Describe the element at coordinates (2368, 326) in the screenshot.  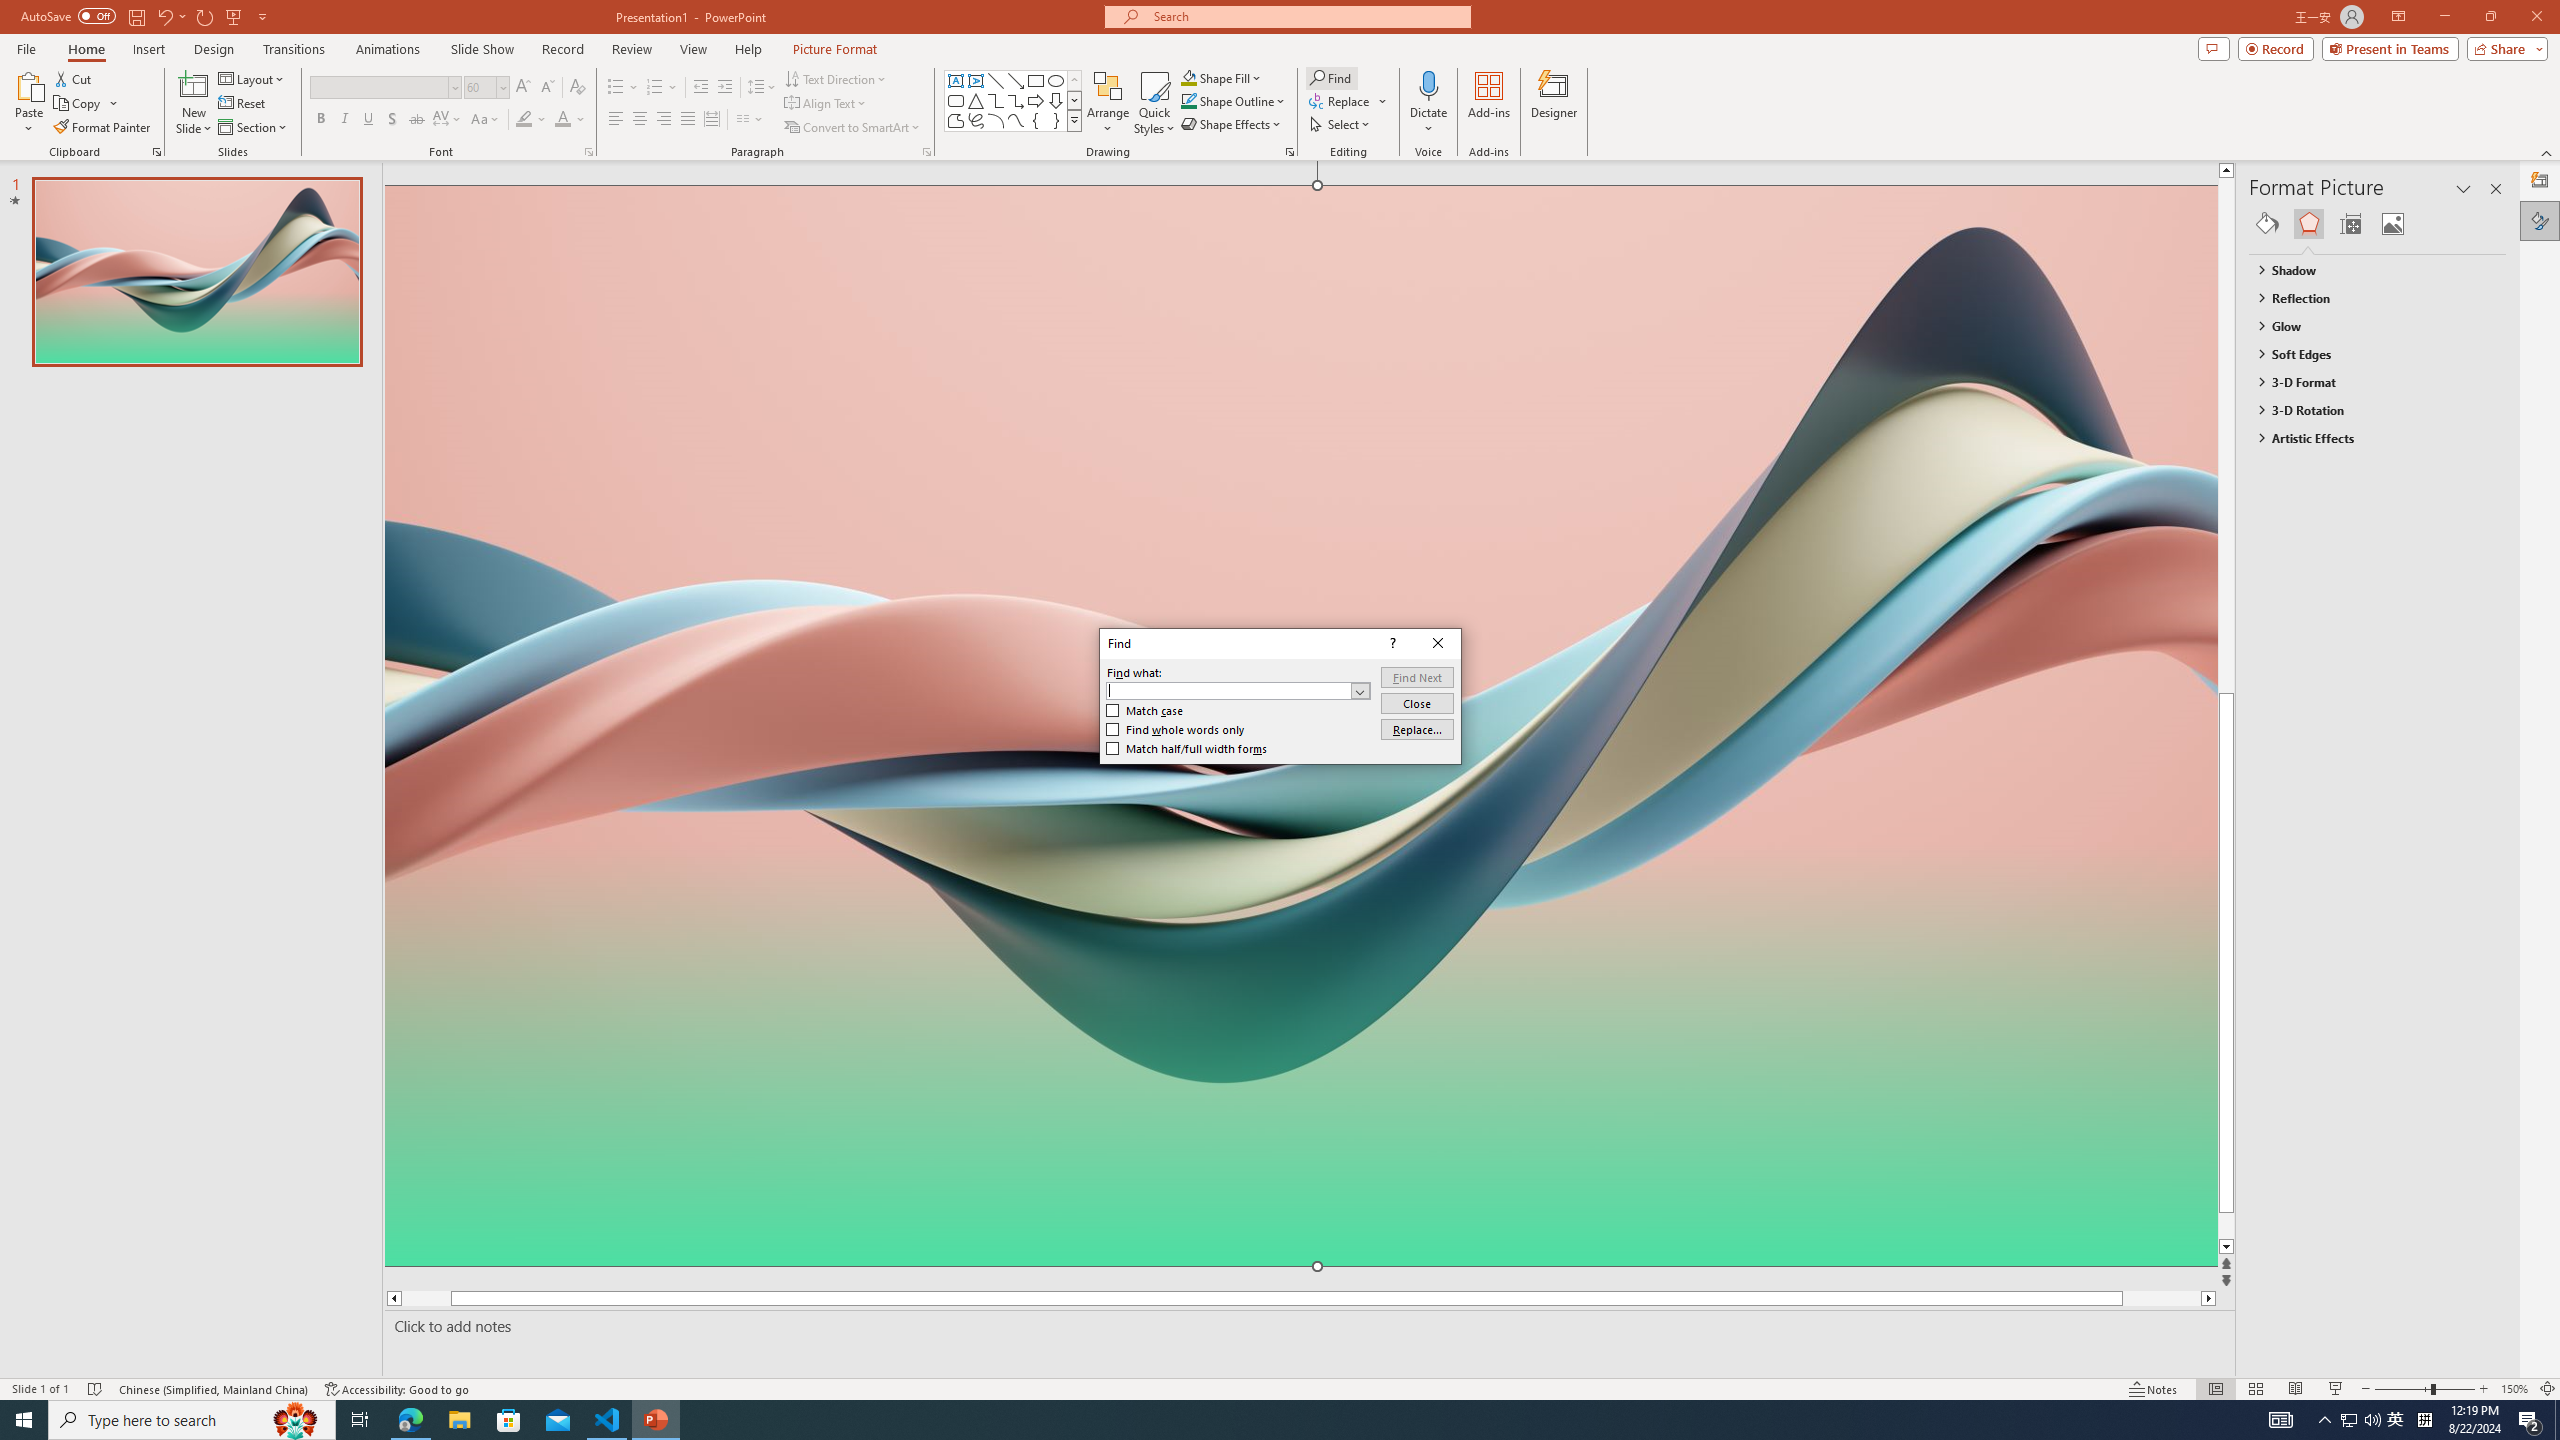
I see `Glow` at that location.